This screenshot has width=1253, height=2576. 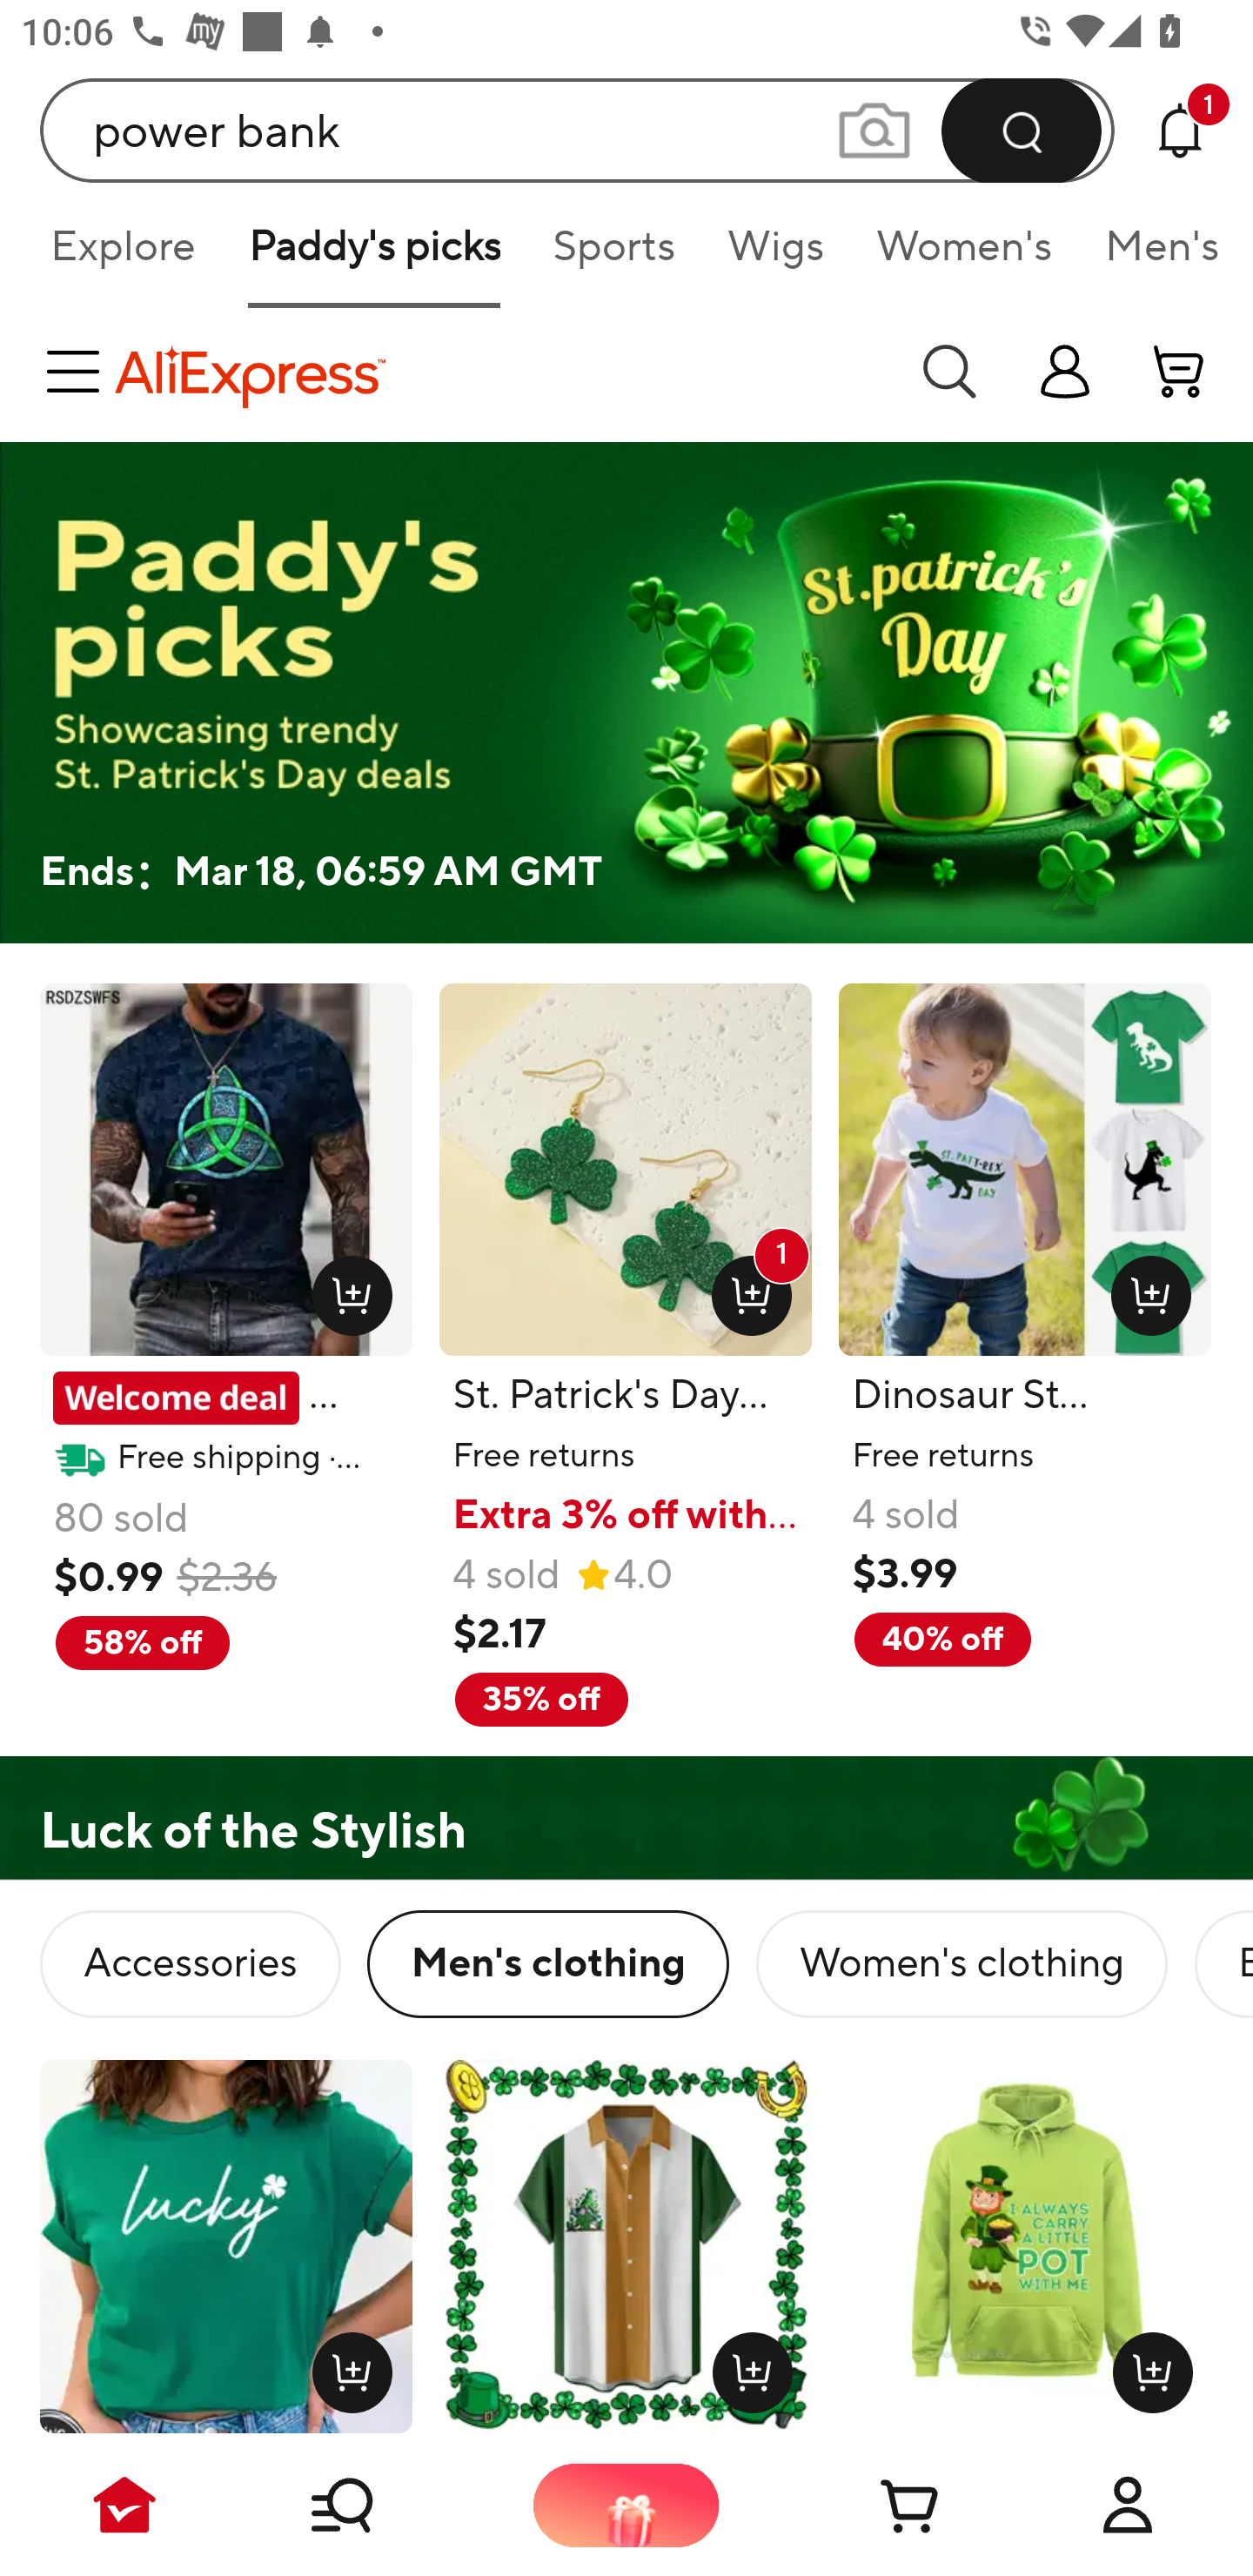 What do you see at coordinates (775, 256) in the screenshot?
I see `Wigs` at bounding box center [775, 256].